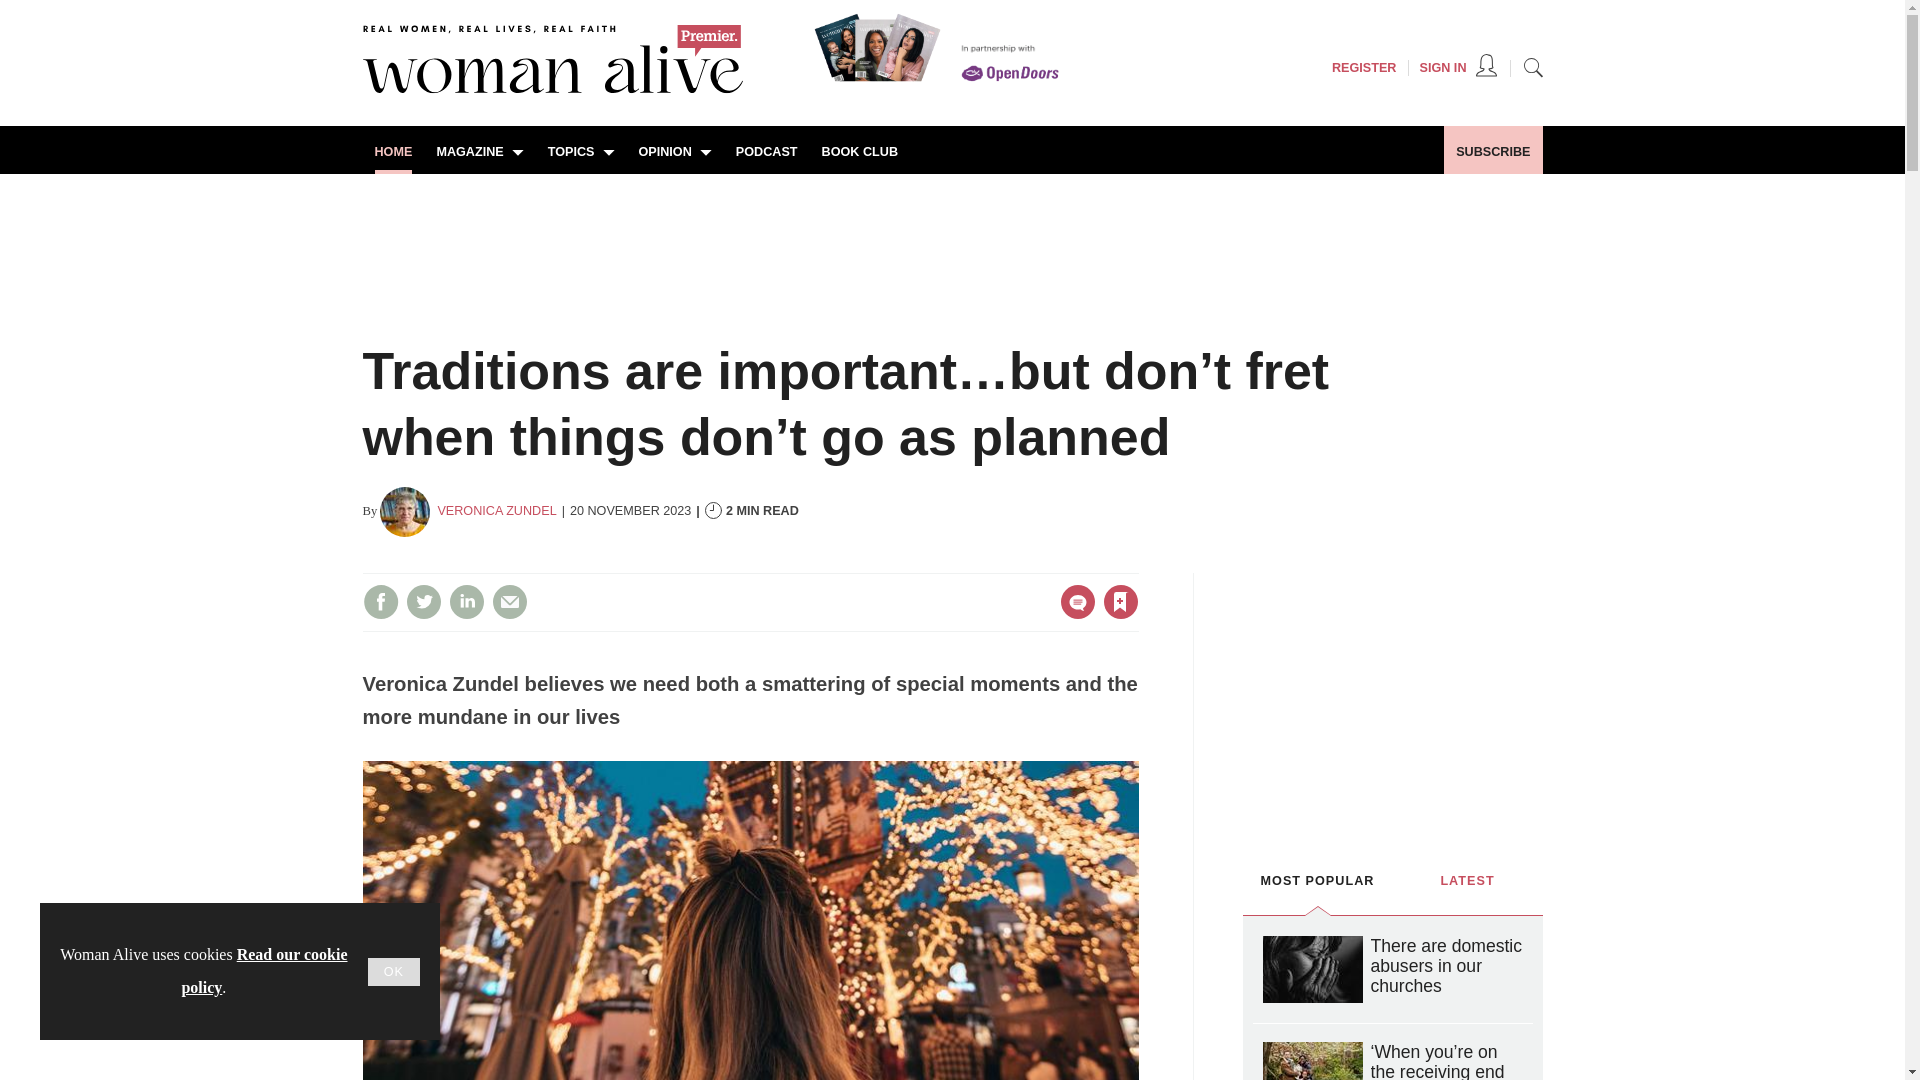 The height and width of the screenshot is (1080, 1920). Describe the element at coordinates (1532, 66) in the screenshot. I see `SEARCH` at that location.